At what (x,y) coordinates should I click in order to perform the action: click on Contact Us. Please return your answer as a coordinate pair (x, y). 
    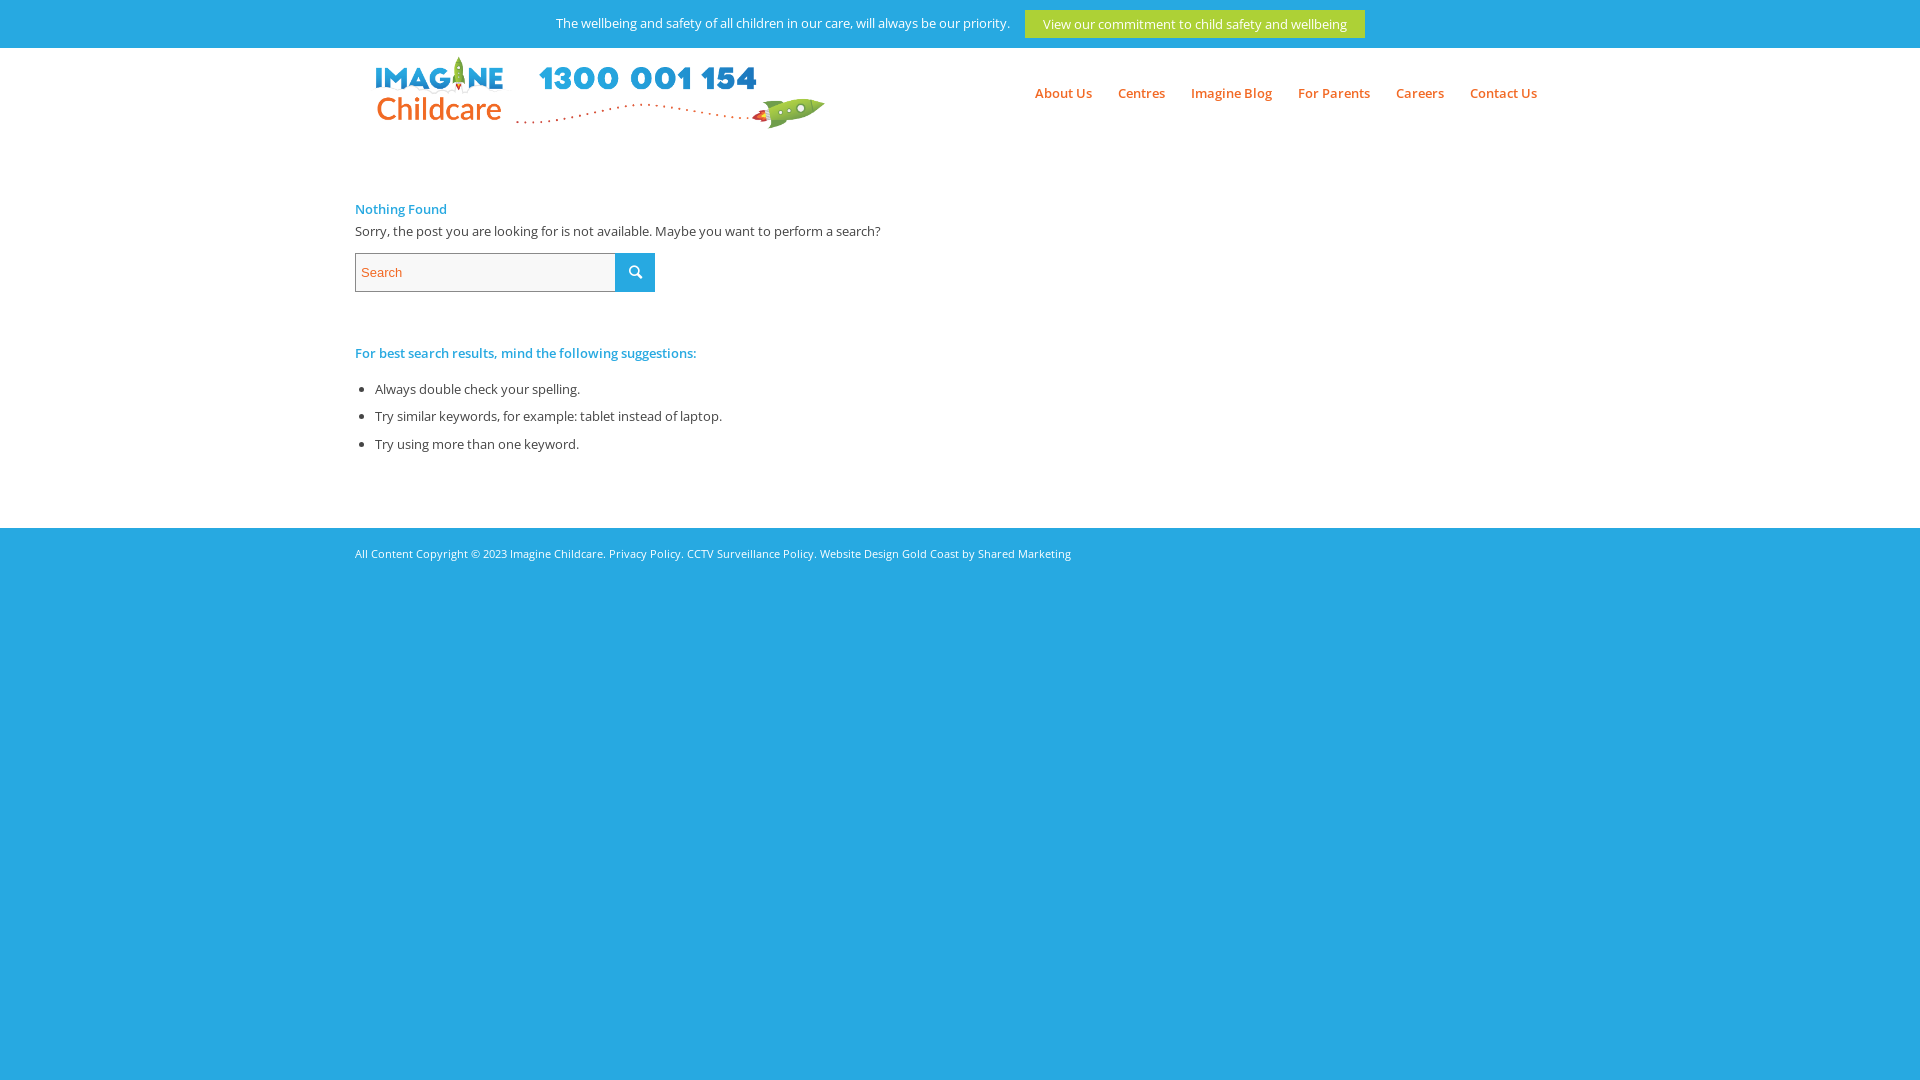
    Looking at the image, I should click on (1511, 93).